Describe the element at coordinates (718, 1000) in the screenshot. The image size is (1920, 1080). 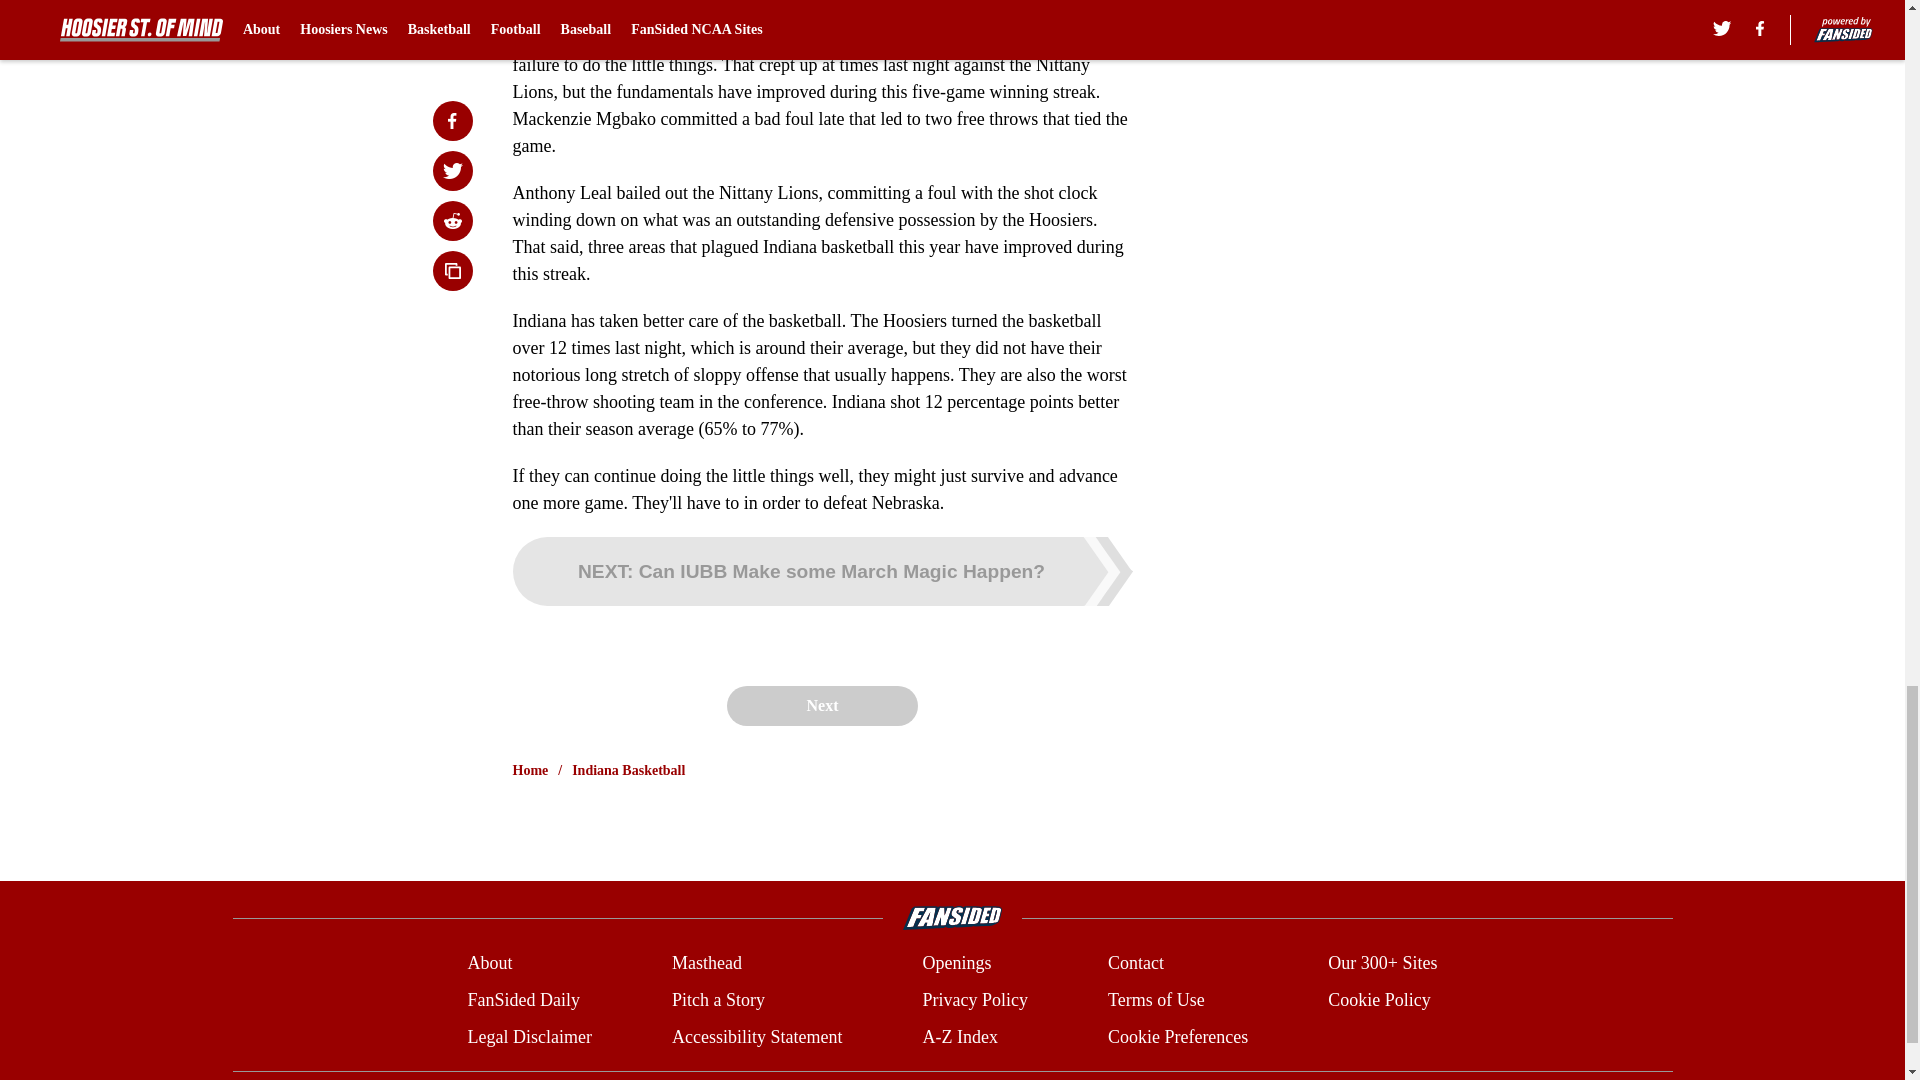
I see `Pitch a Story` at that location.